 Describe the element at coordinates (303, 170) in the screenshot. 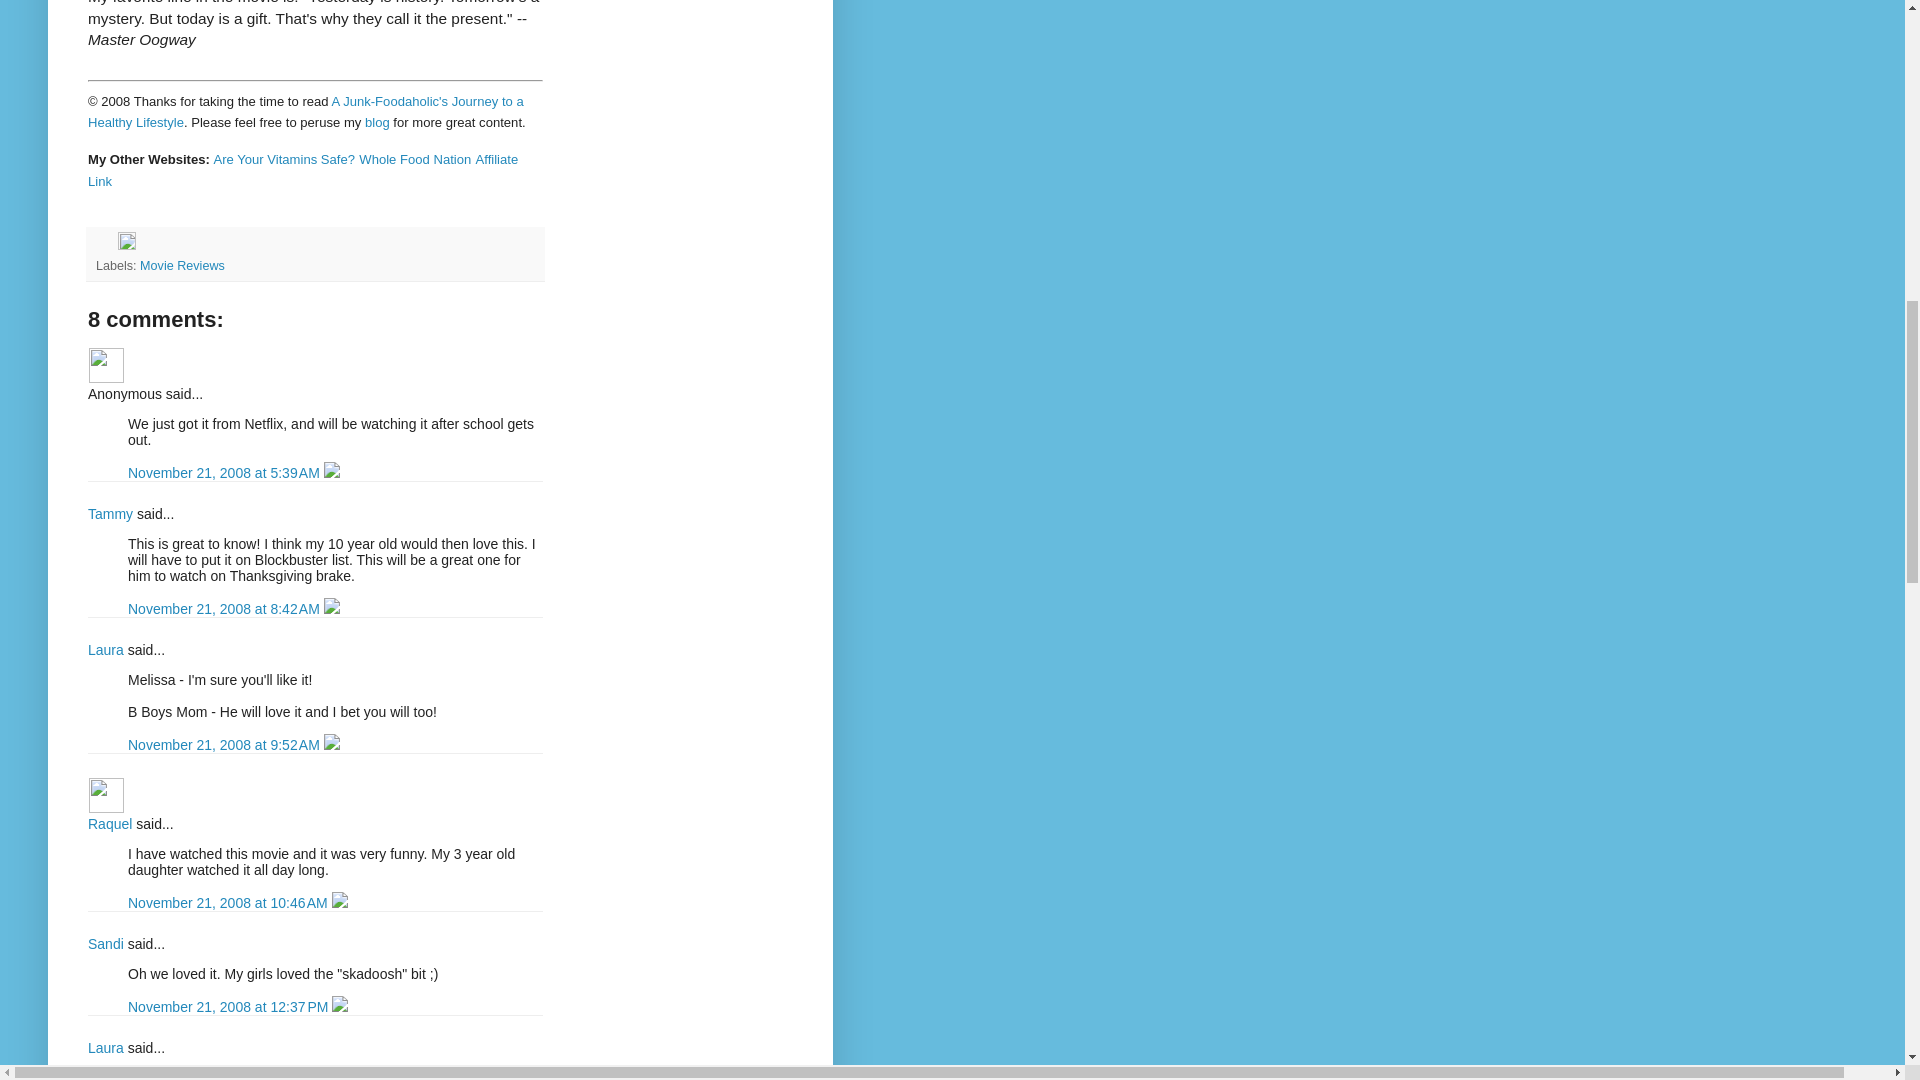

I see `Affiliate Link` at that location.